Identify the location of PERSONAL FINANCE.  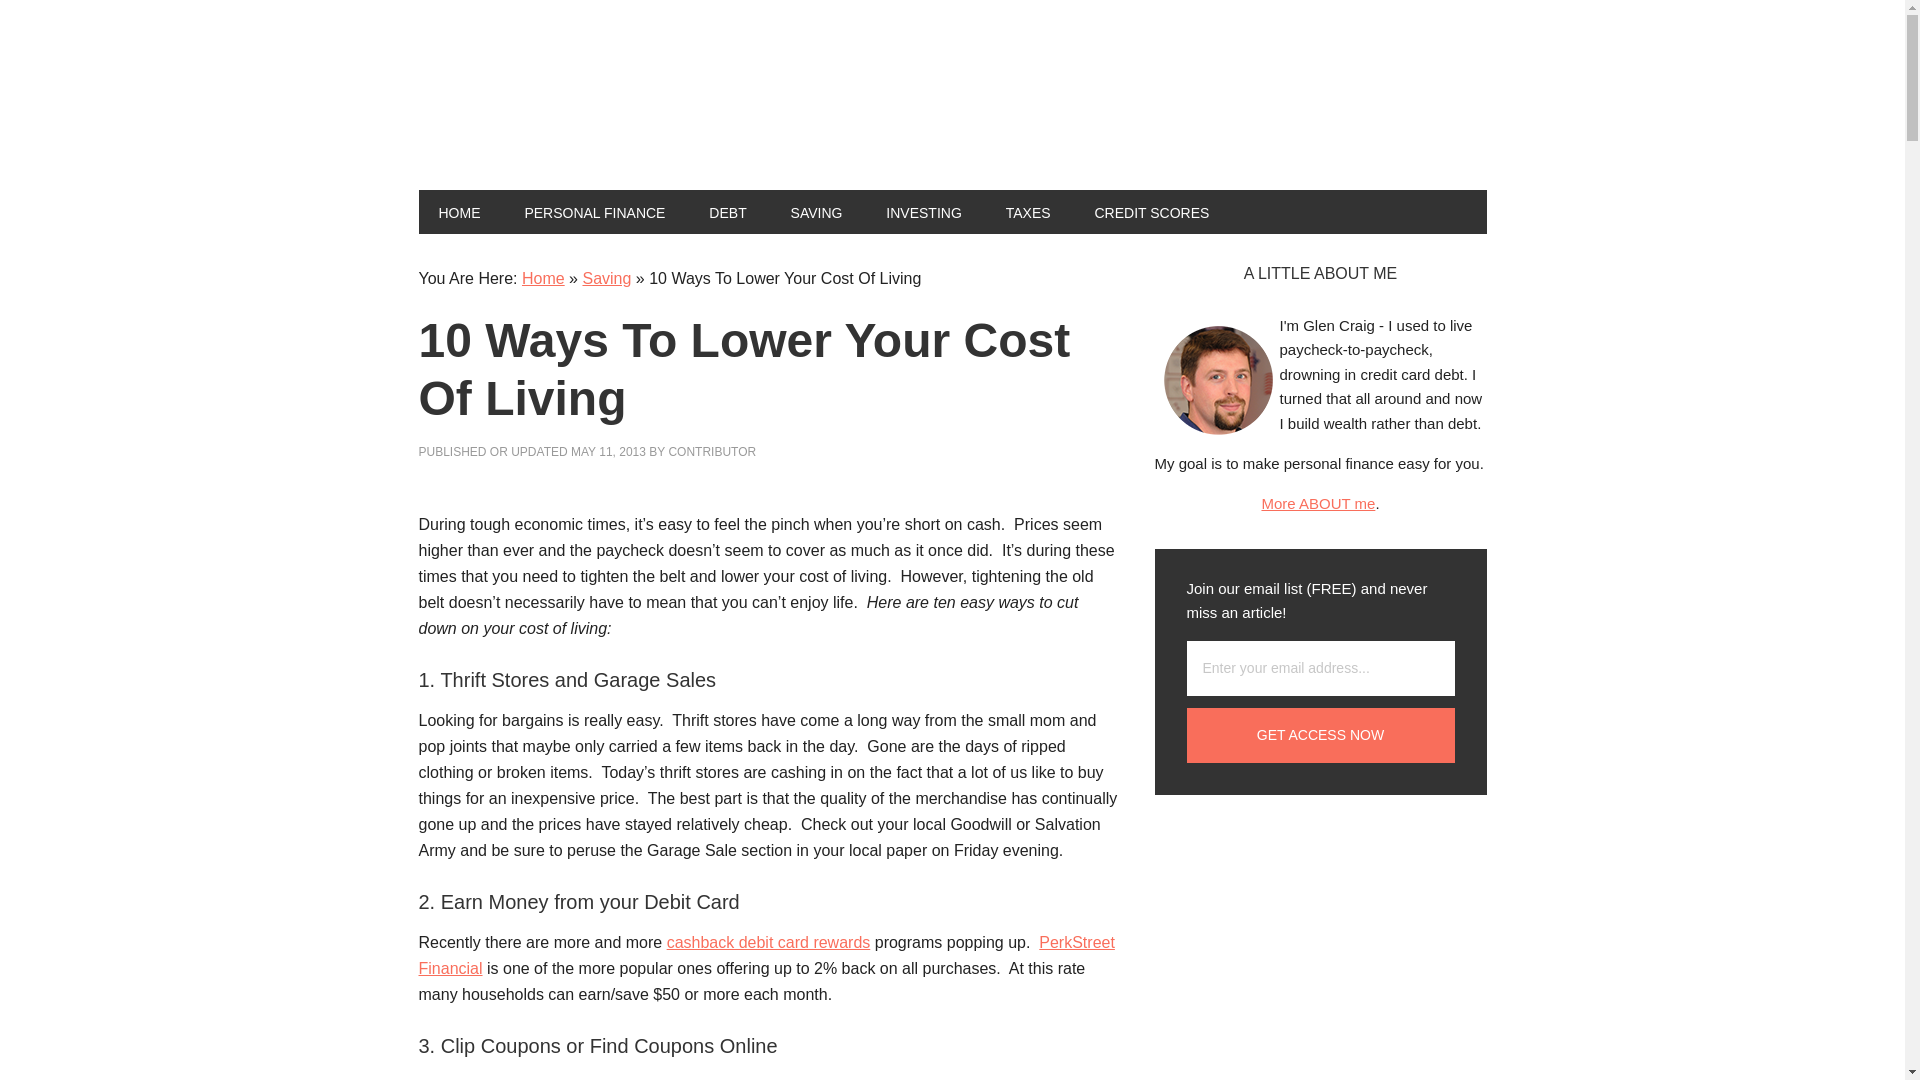
(594, 212).